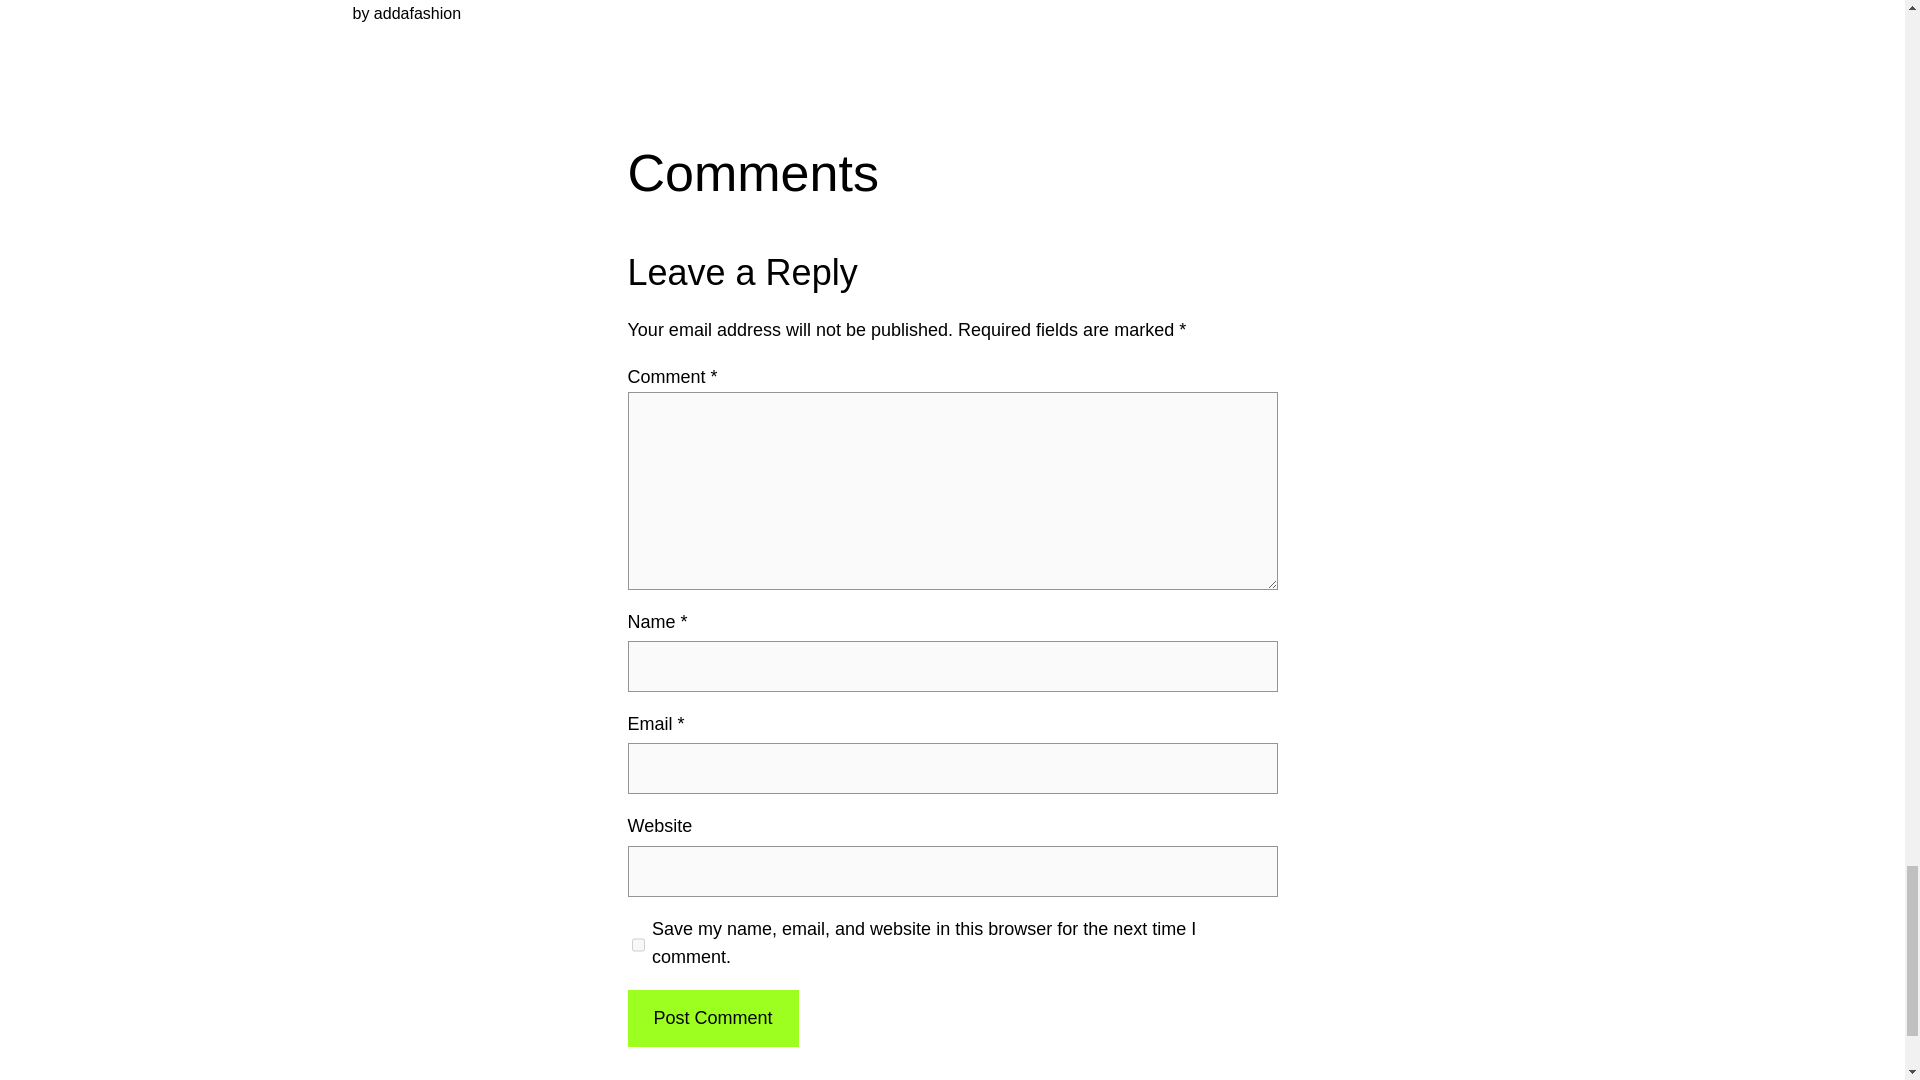 The image size is (1920, 1080). Describe the element at coordinates (712, 1018) in the screenshot. I see `Post Comment` at that location.